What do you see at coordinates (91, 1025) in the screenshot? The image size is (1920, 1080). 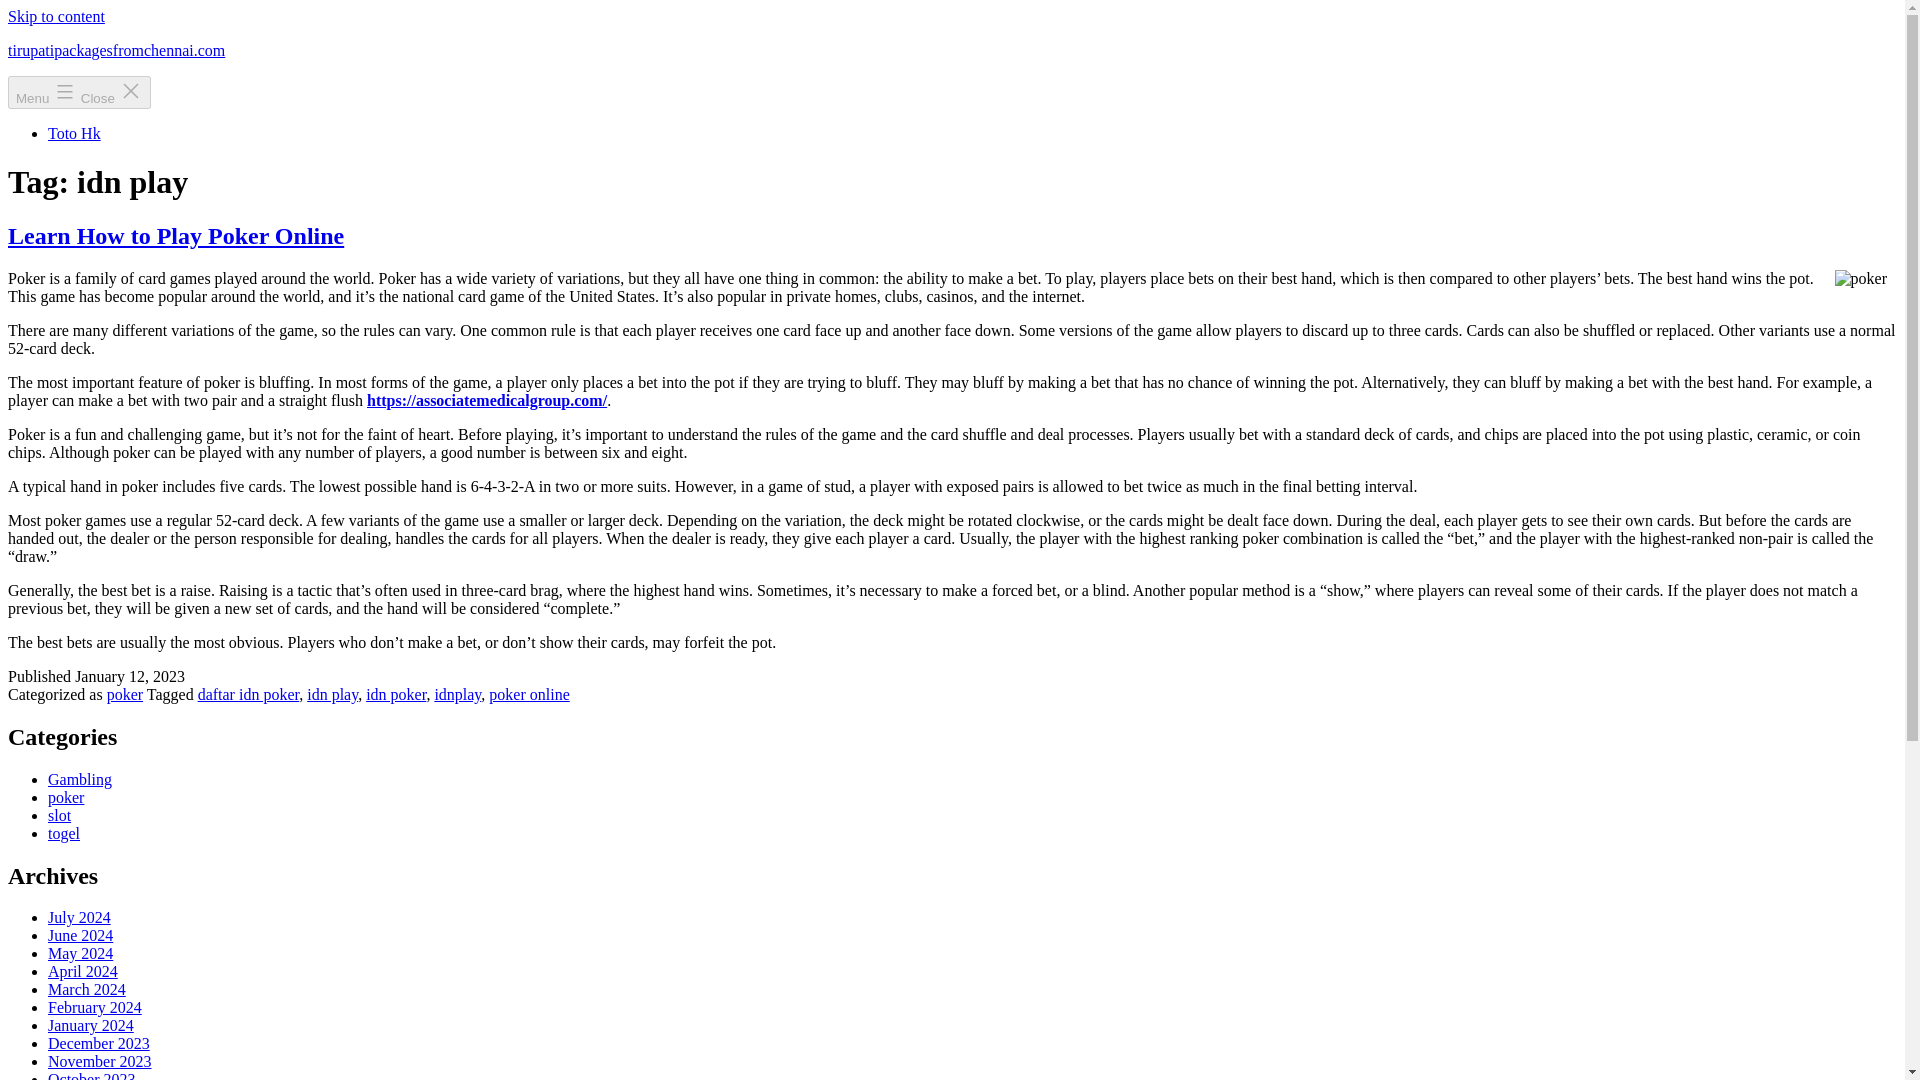 I see `January 2024` at bounding box center [91, 1025].